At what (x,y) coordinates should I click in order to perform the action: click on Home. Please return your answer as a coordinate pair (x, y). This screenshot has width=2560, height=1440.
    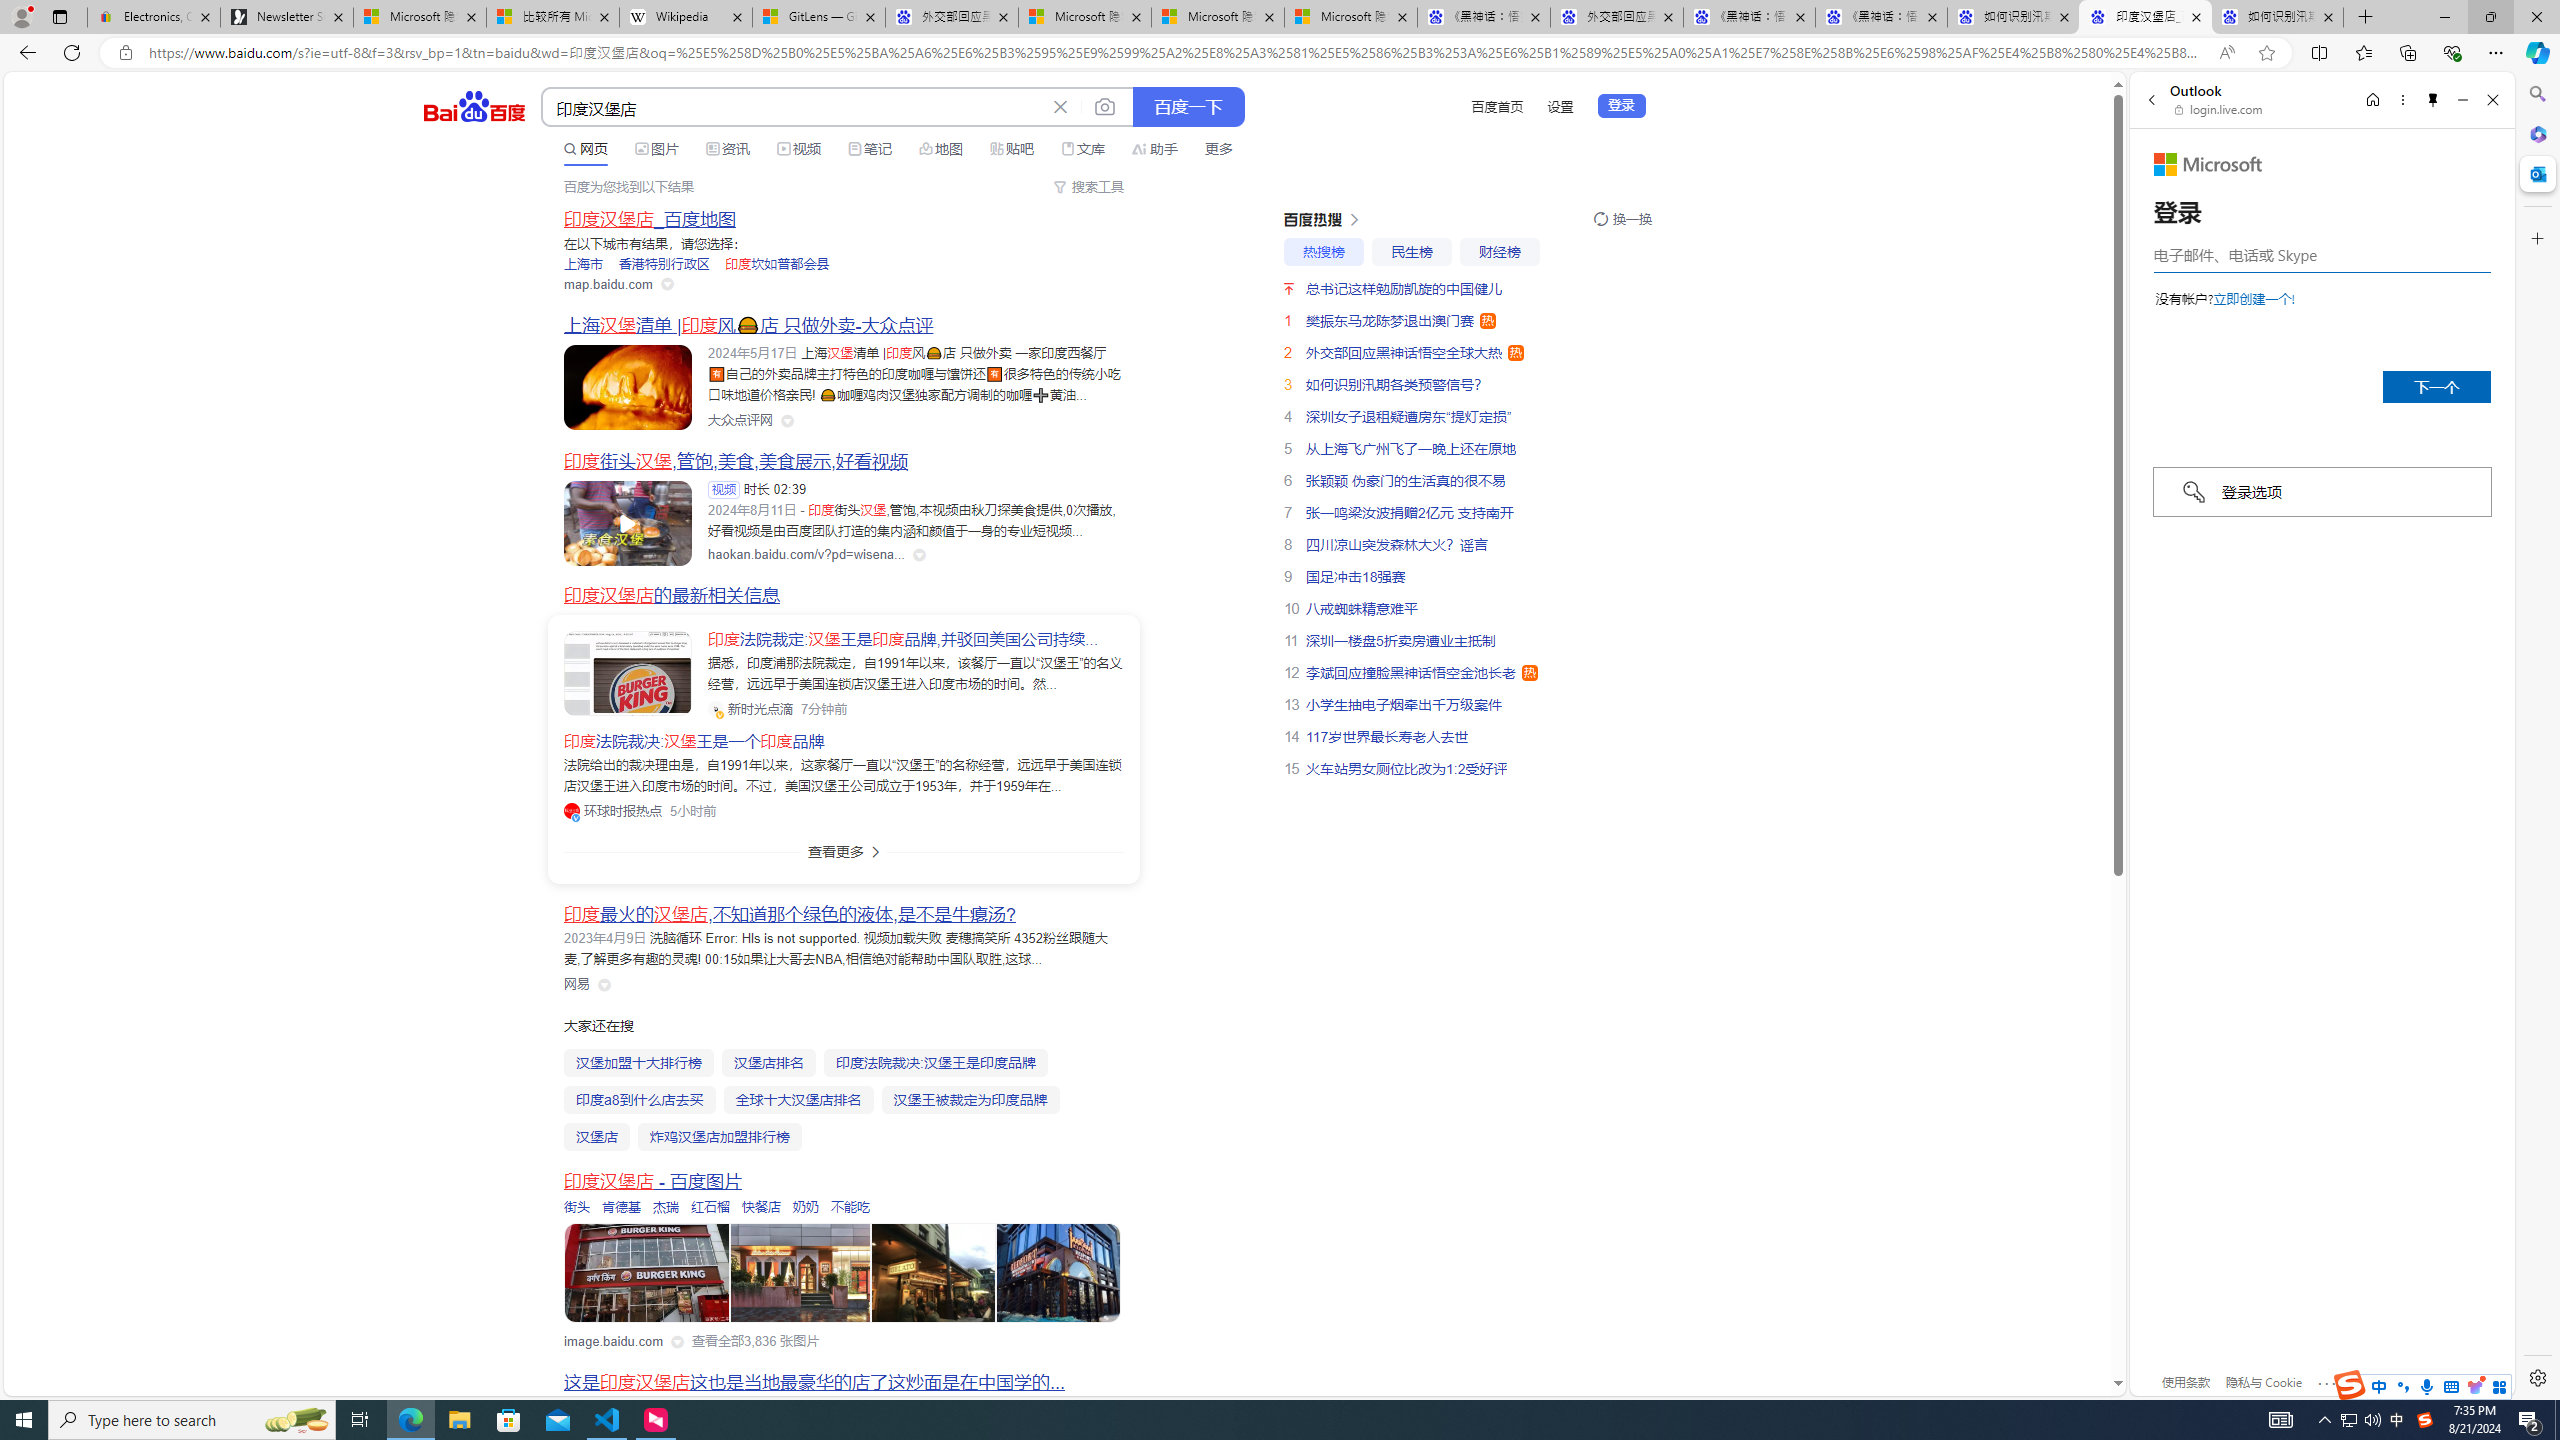
    Looking at the image, I should click on (2371, 100).